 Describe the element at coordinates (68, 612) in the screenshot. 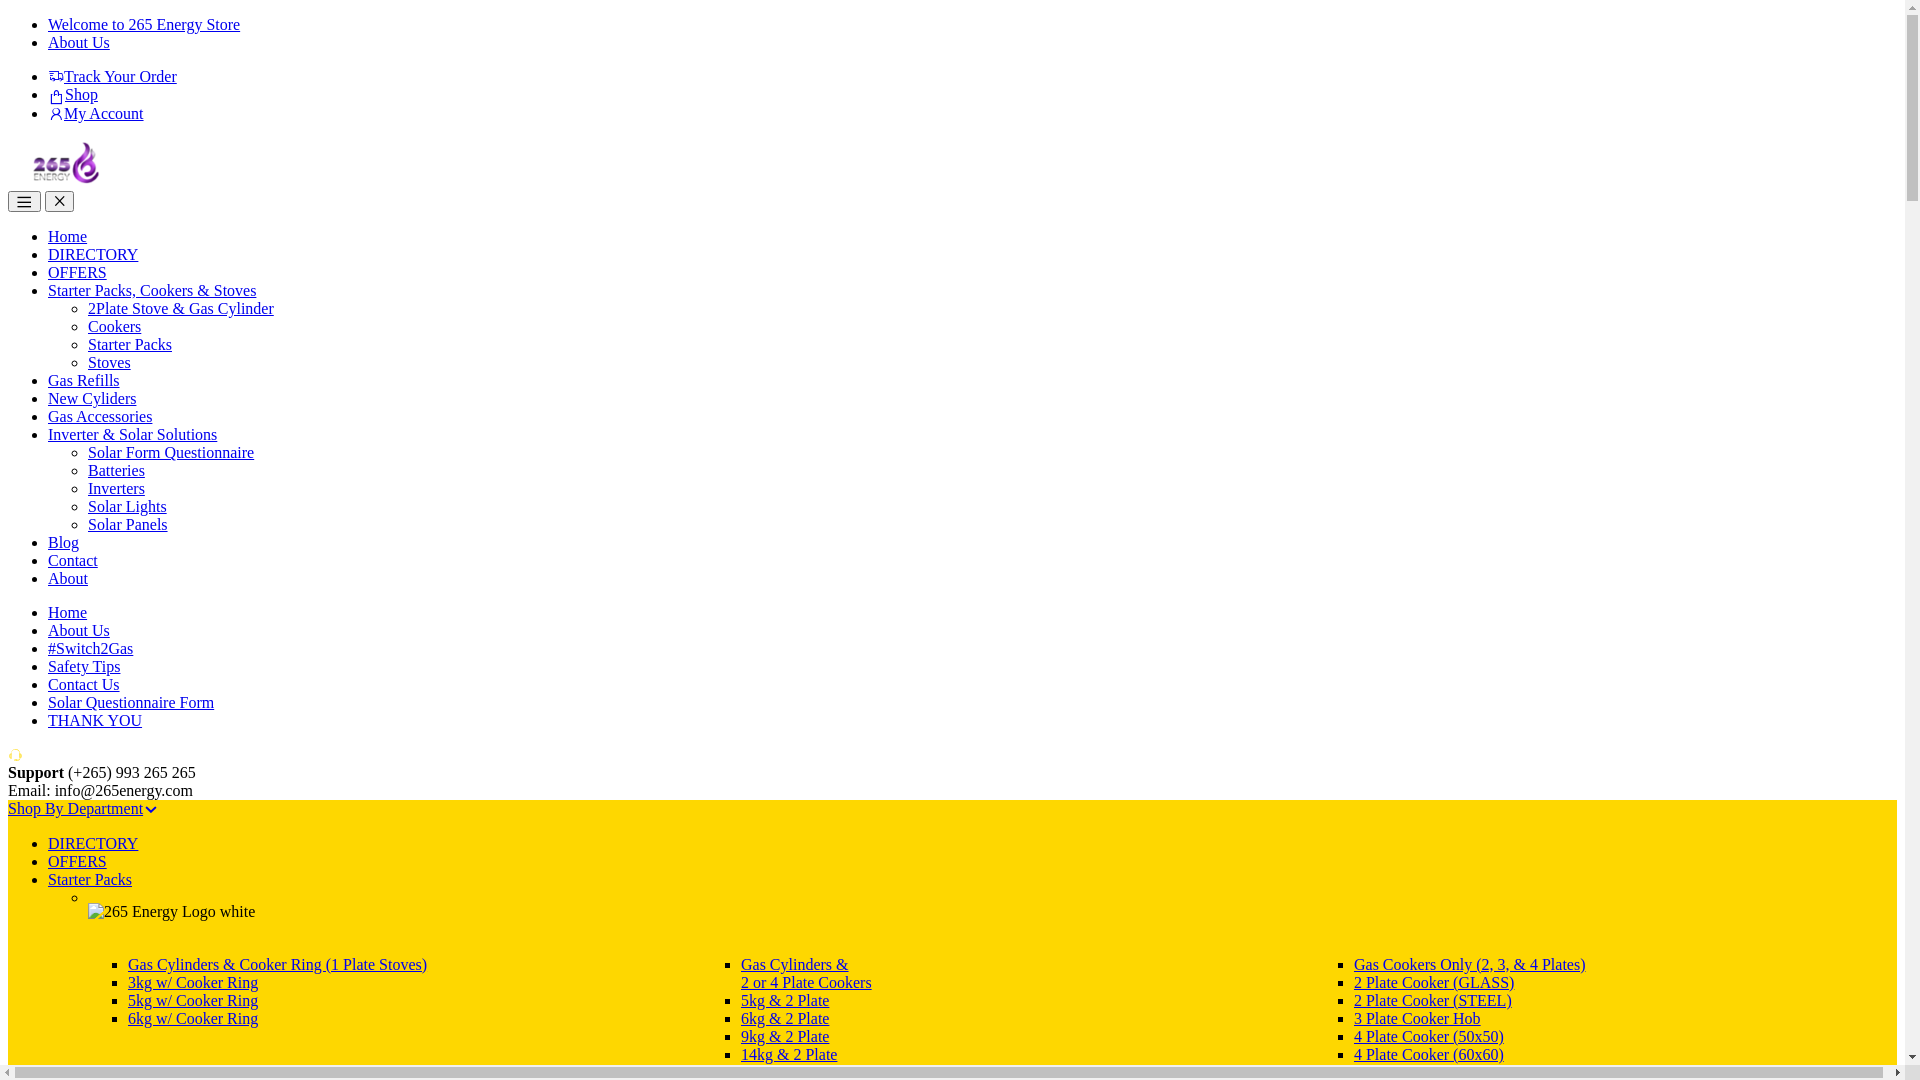

I see `Home` at that location.